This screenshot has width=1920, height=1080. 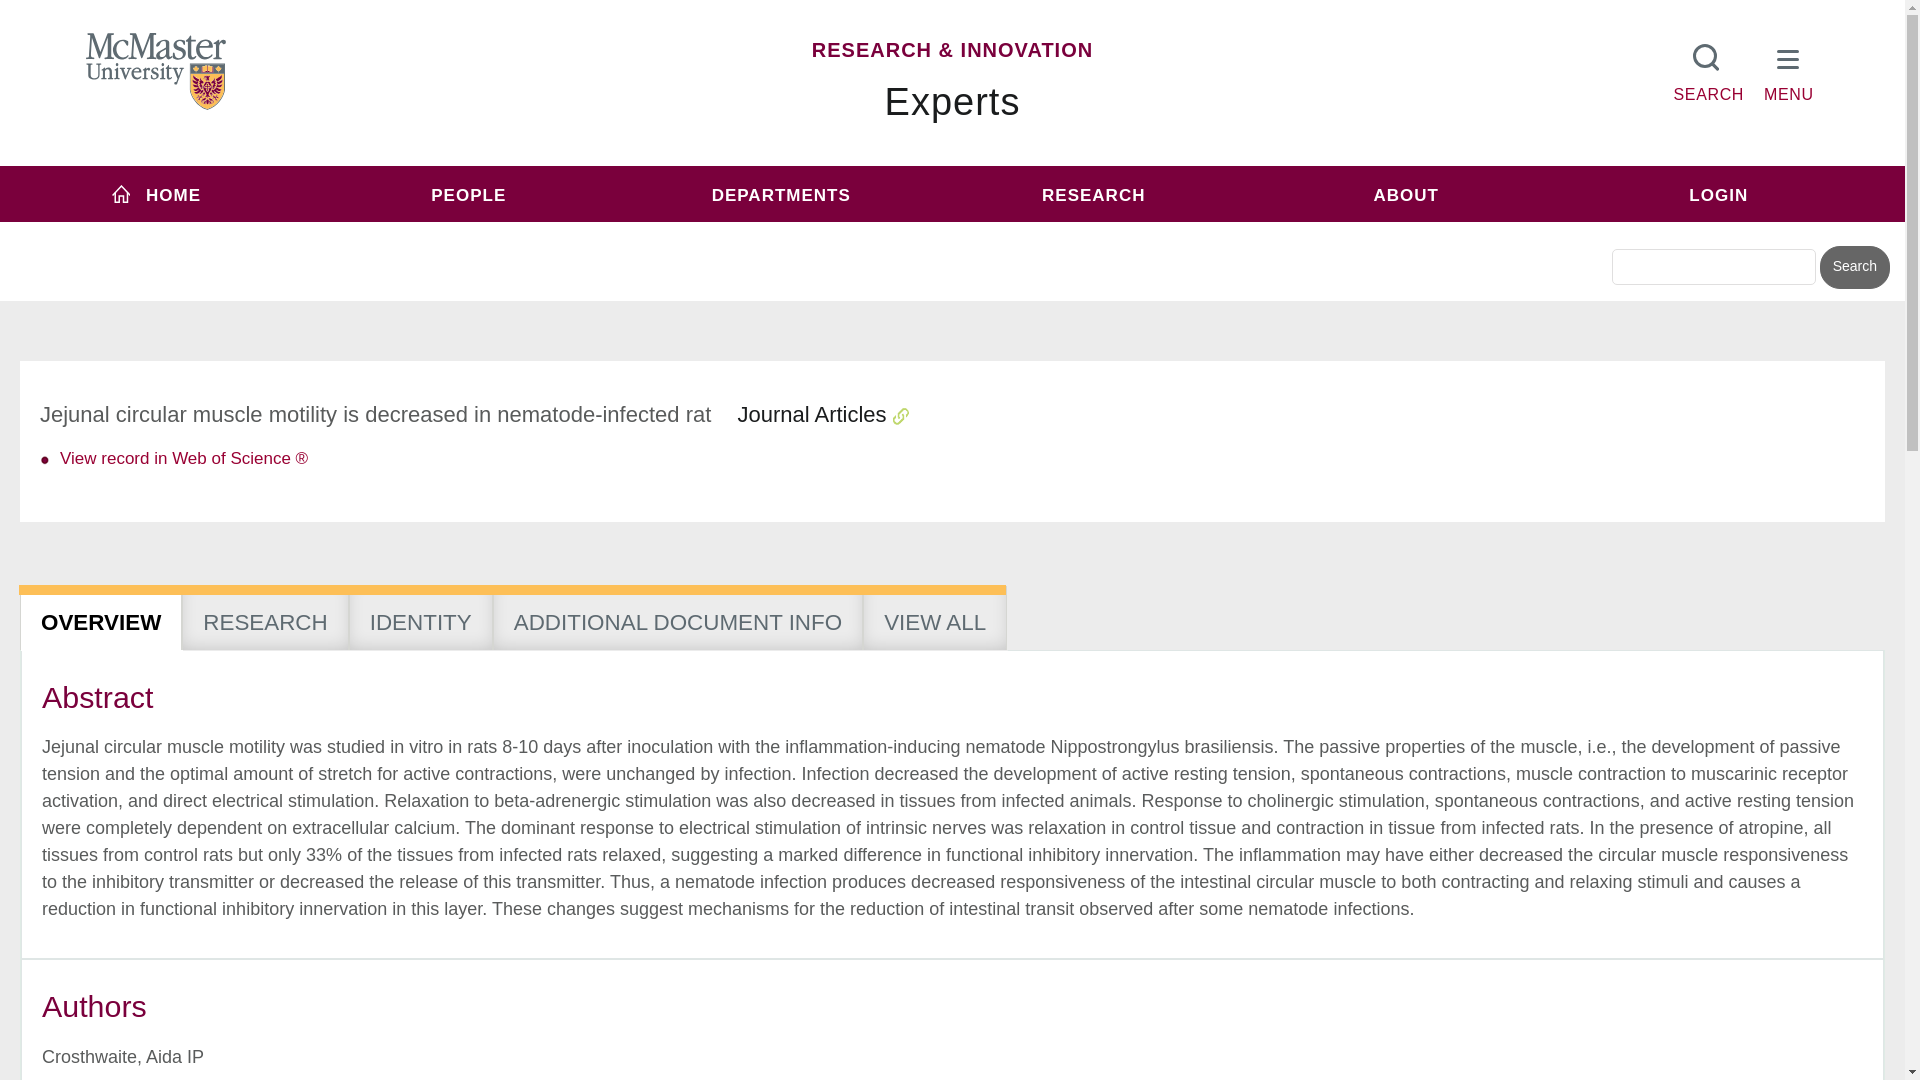 I want to click on MCMASTER LOGO, so click(x=156, y=71).